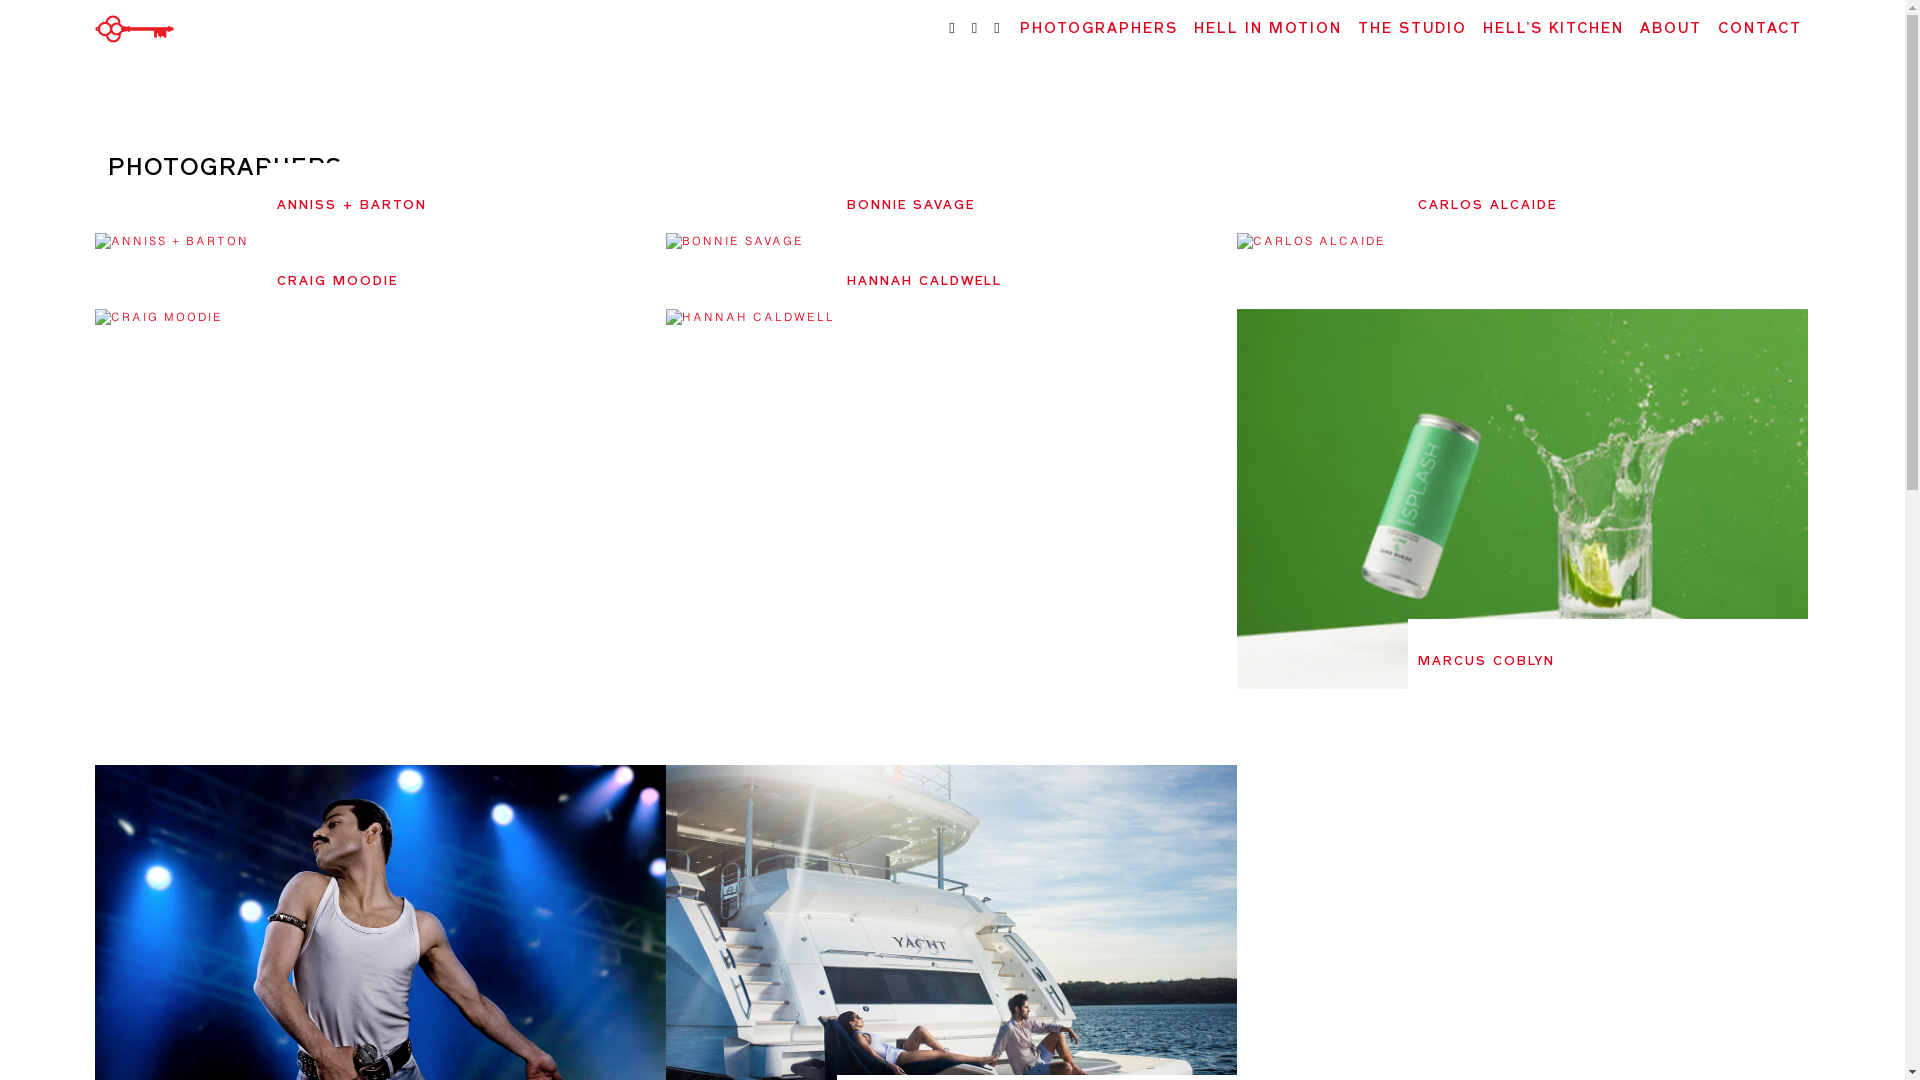 Image resolution: width=1920 pixels, height=1080 pixels. Describe the element at coordinates (1486, 662) in the screenshot. I see `MARCUS COBLYN` at that location.